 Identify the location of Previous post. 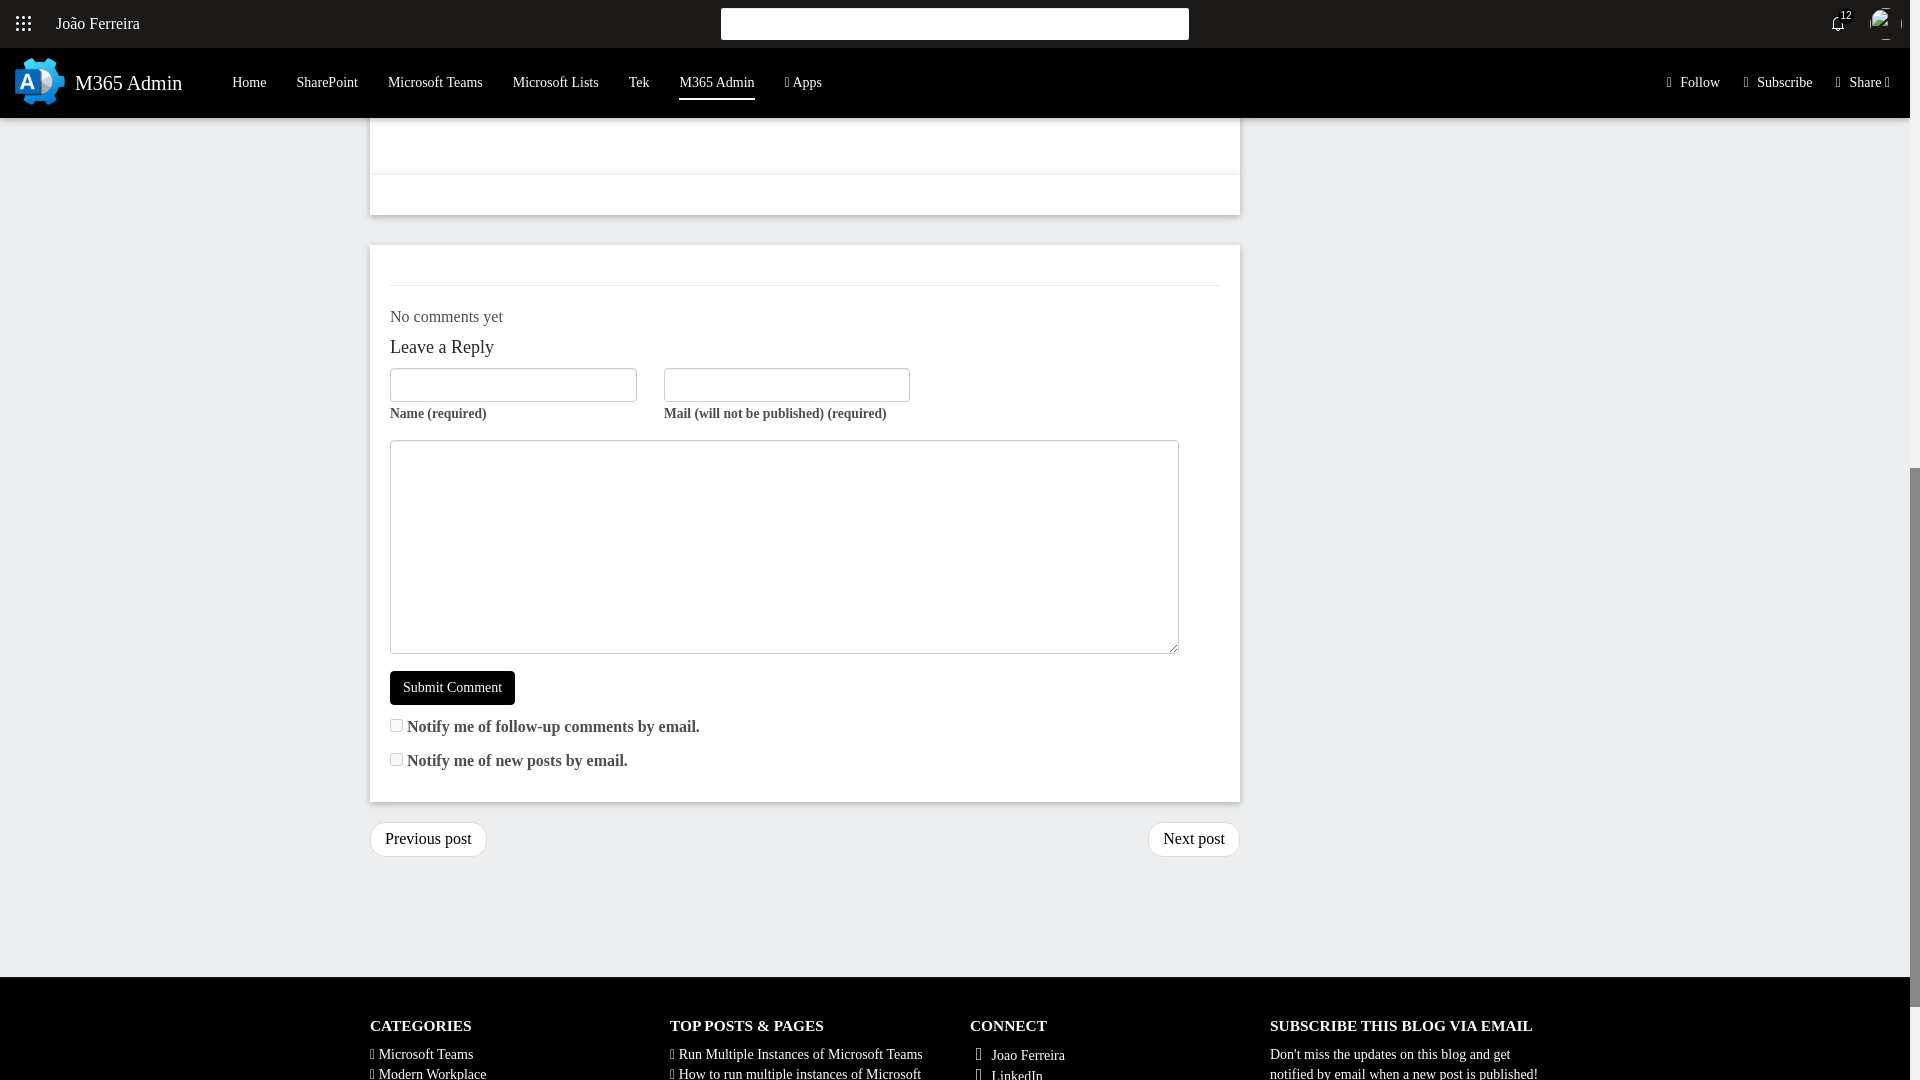
(428, 839).